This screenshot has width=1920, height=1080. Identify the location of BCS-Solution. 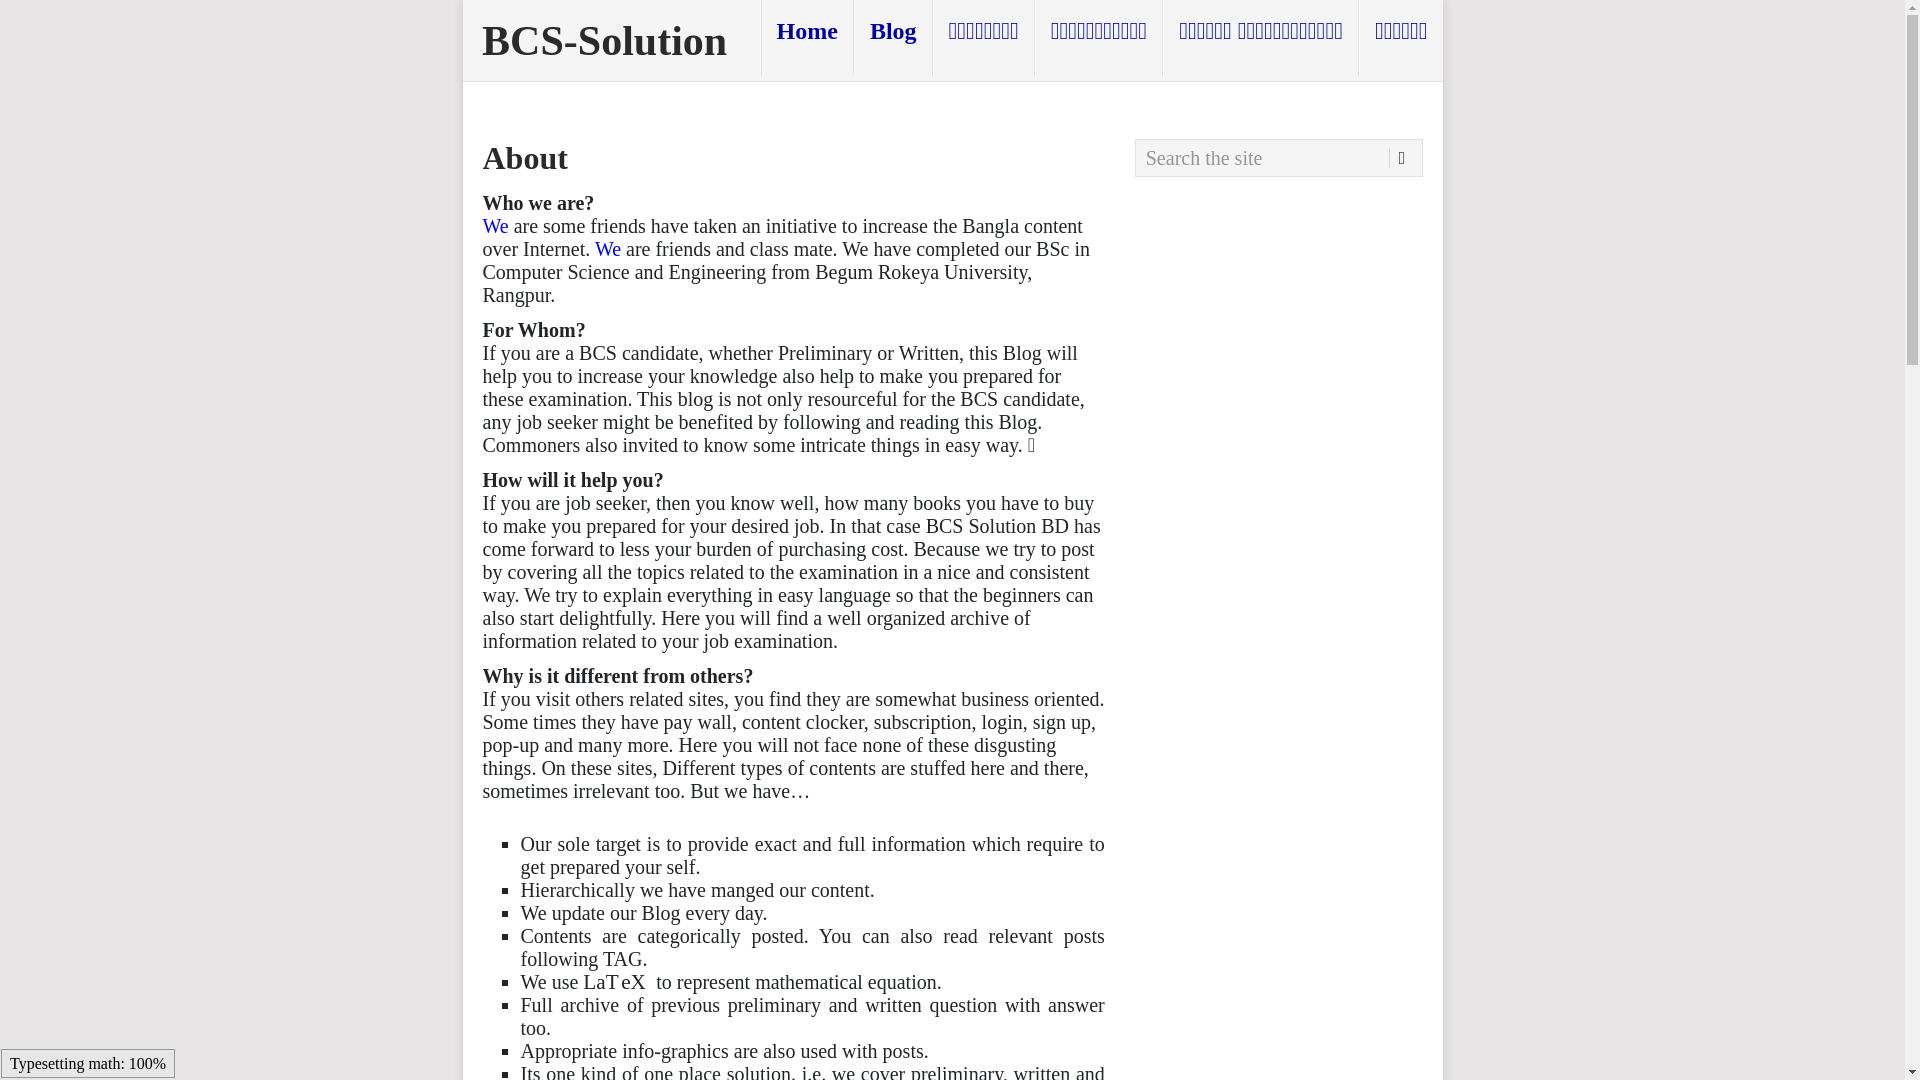
(604, 40).